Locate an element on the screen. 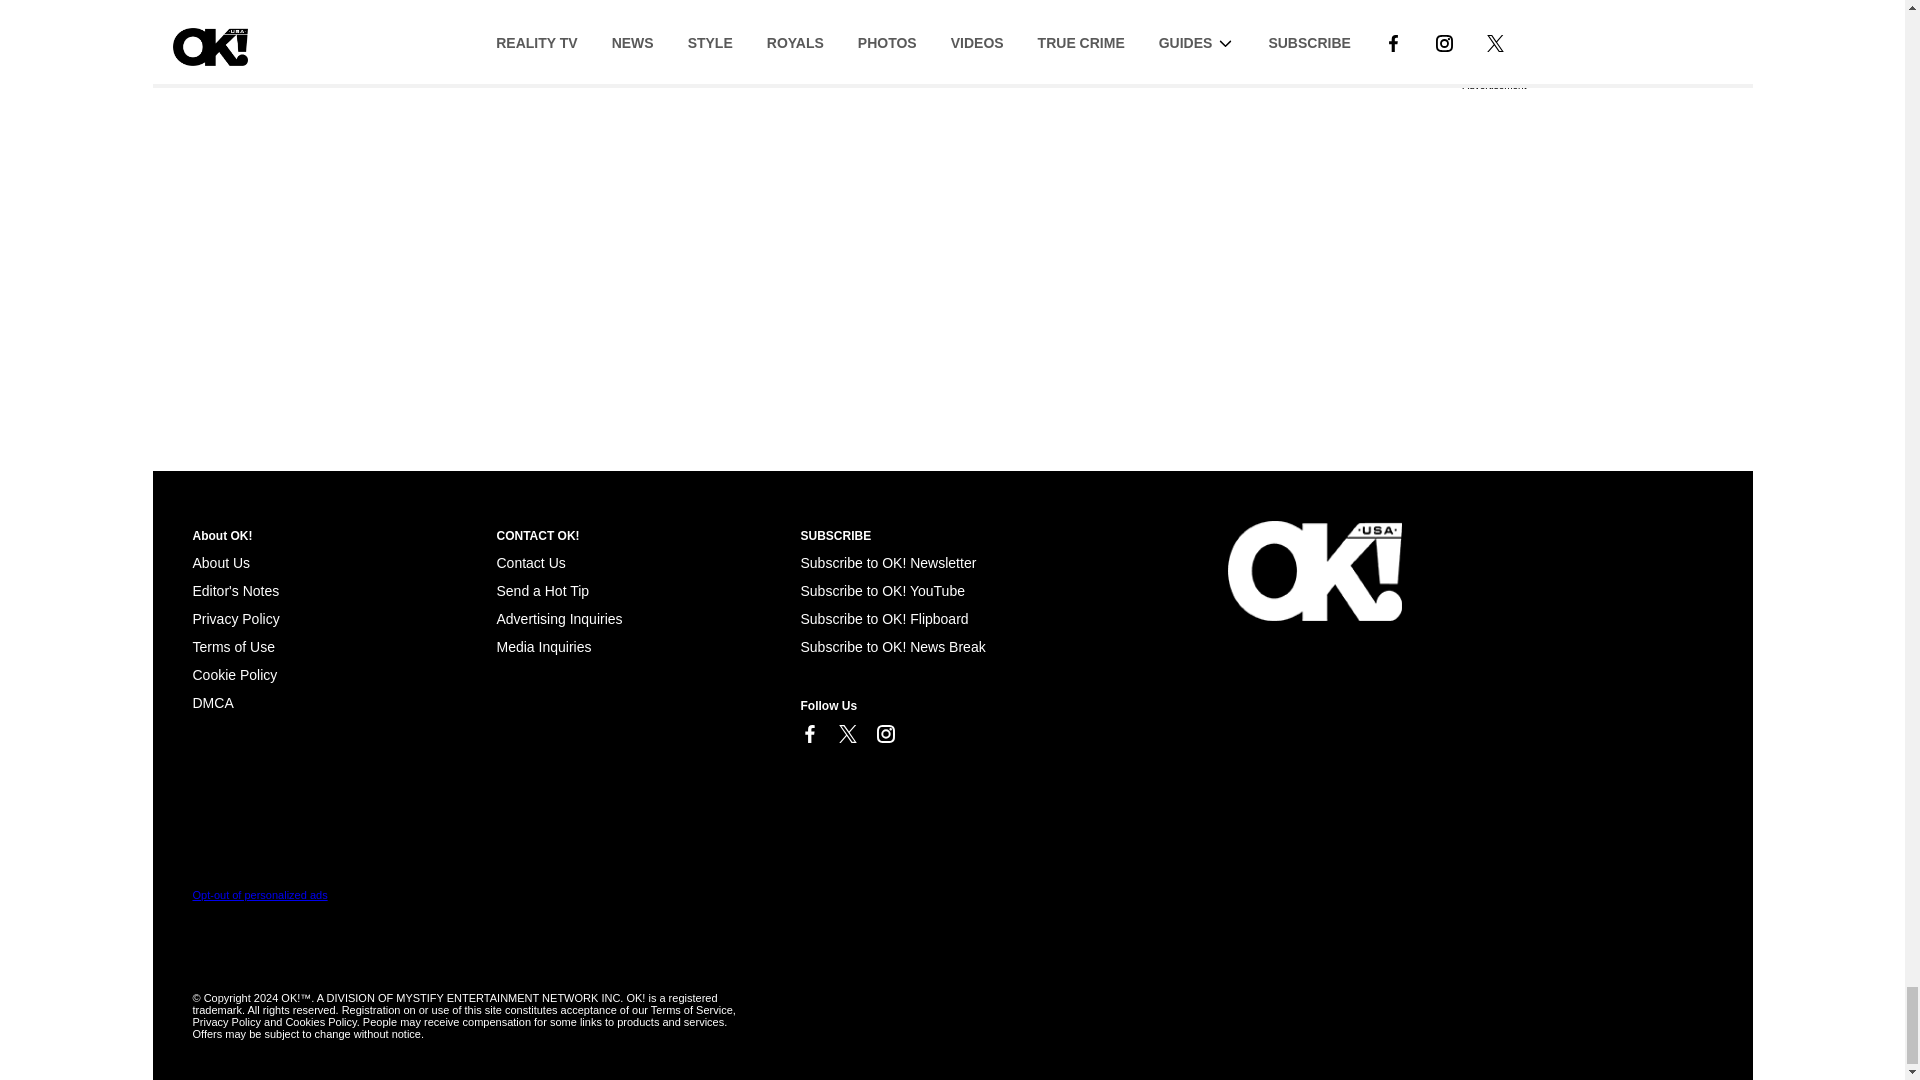  Privacy Policy is located at coordinates (235, 619).